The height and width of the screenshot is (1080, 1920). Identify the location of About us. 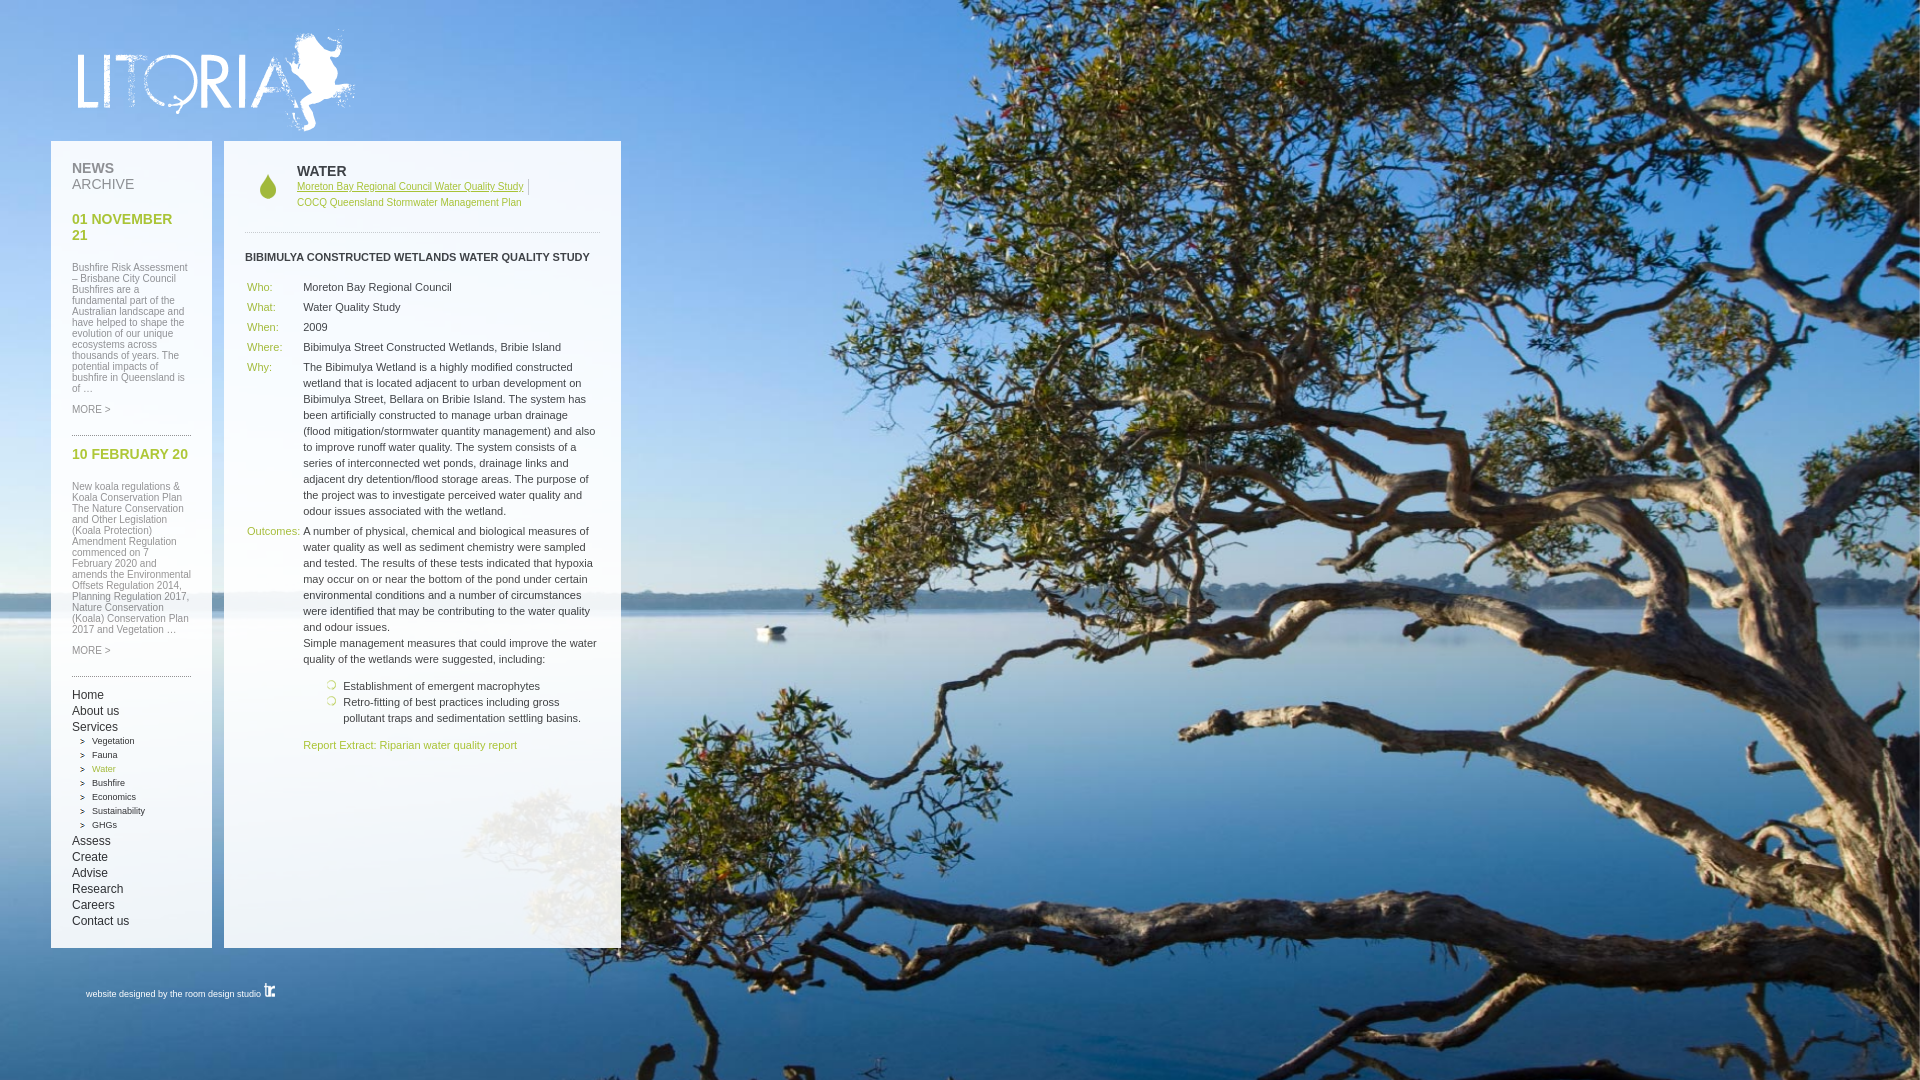
(96, 711).